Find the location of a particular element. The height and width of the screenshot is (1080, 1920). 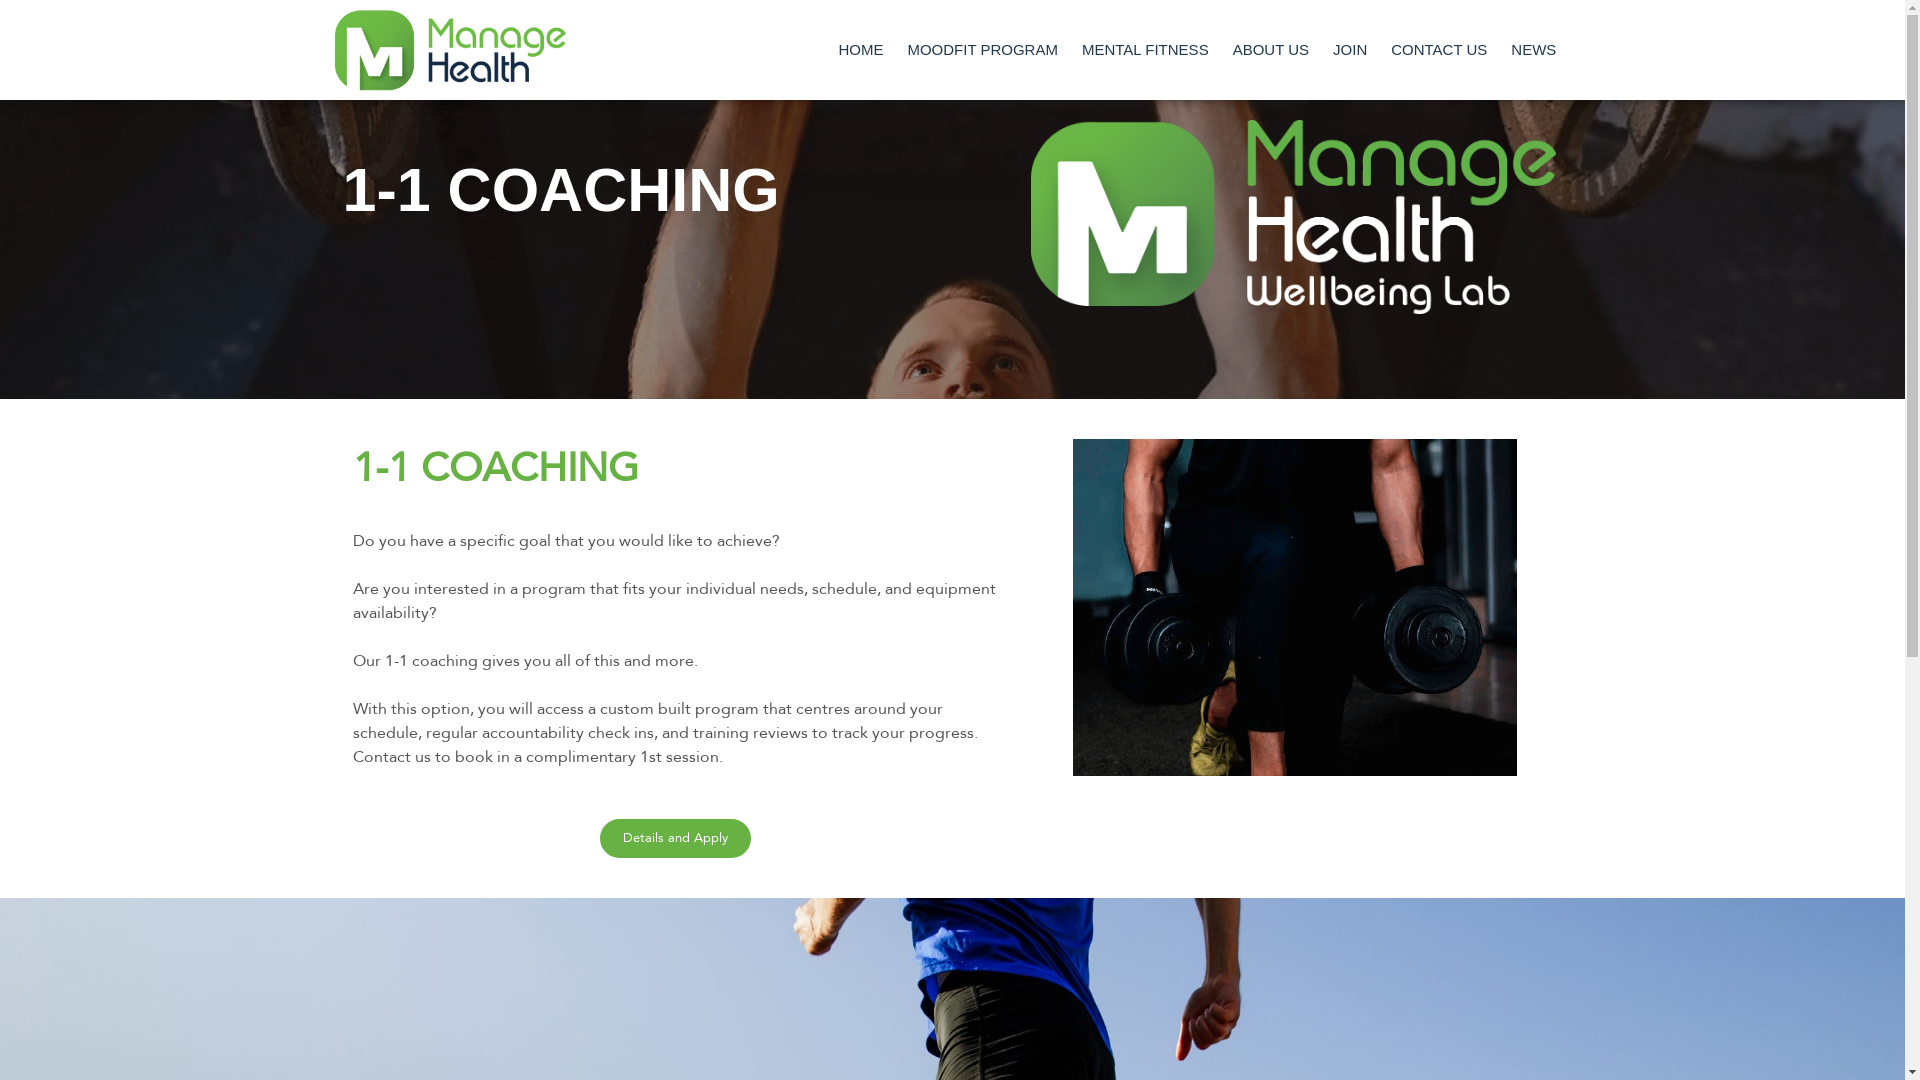

Details and Apply is located at coordinates (676, 838).